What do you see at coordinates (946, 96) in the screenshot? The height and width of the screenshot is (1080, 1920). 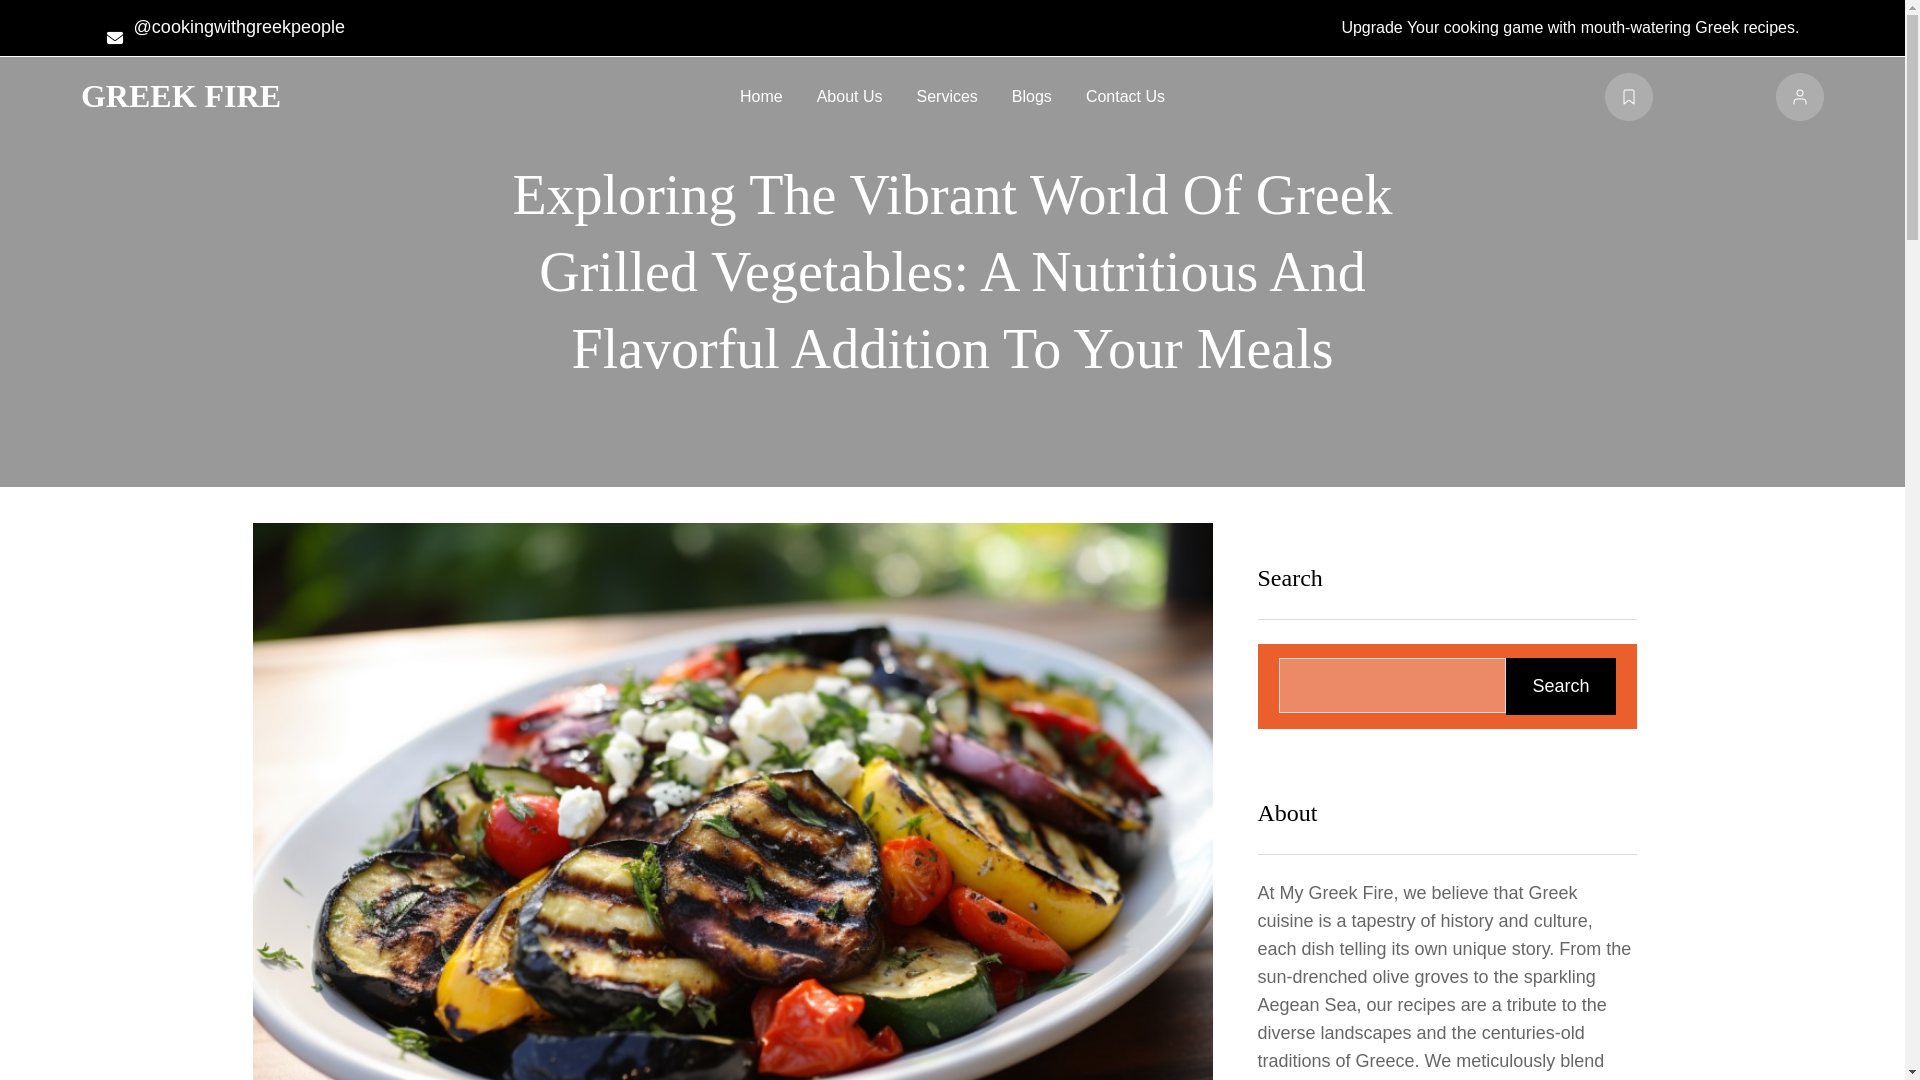 I see `Services` at bounding box center [946, 96].